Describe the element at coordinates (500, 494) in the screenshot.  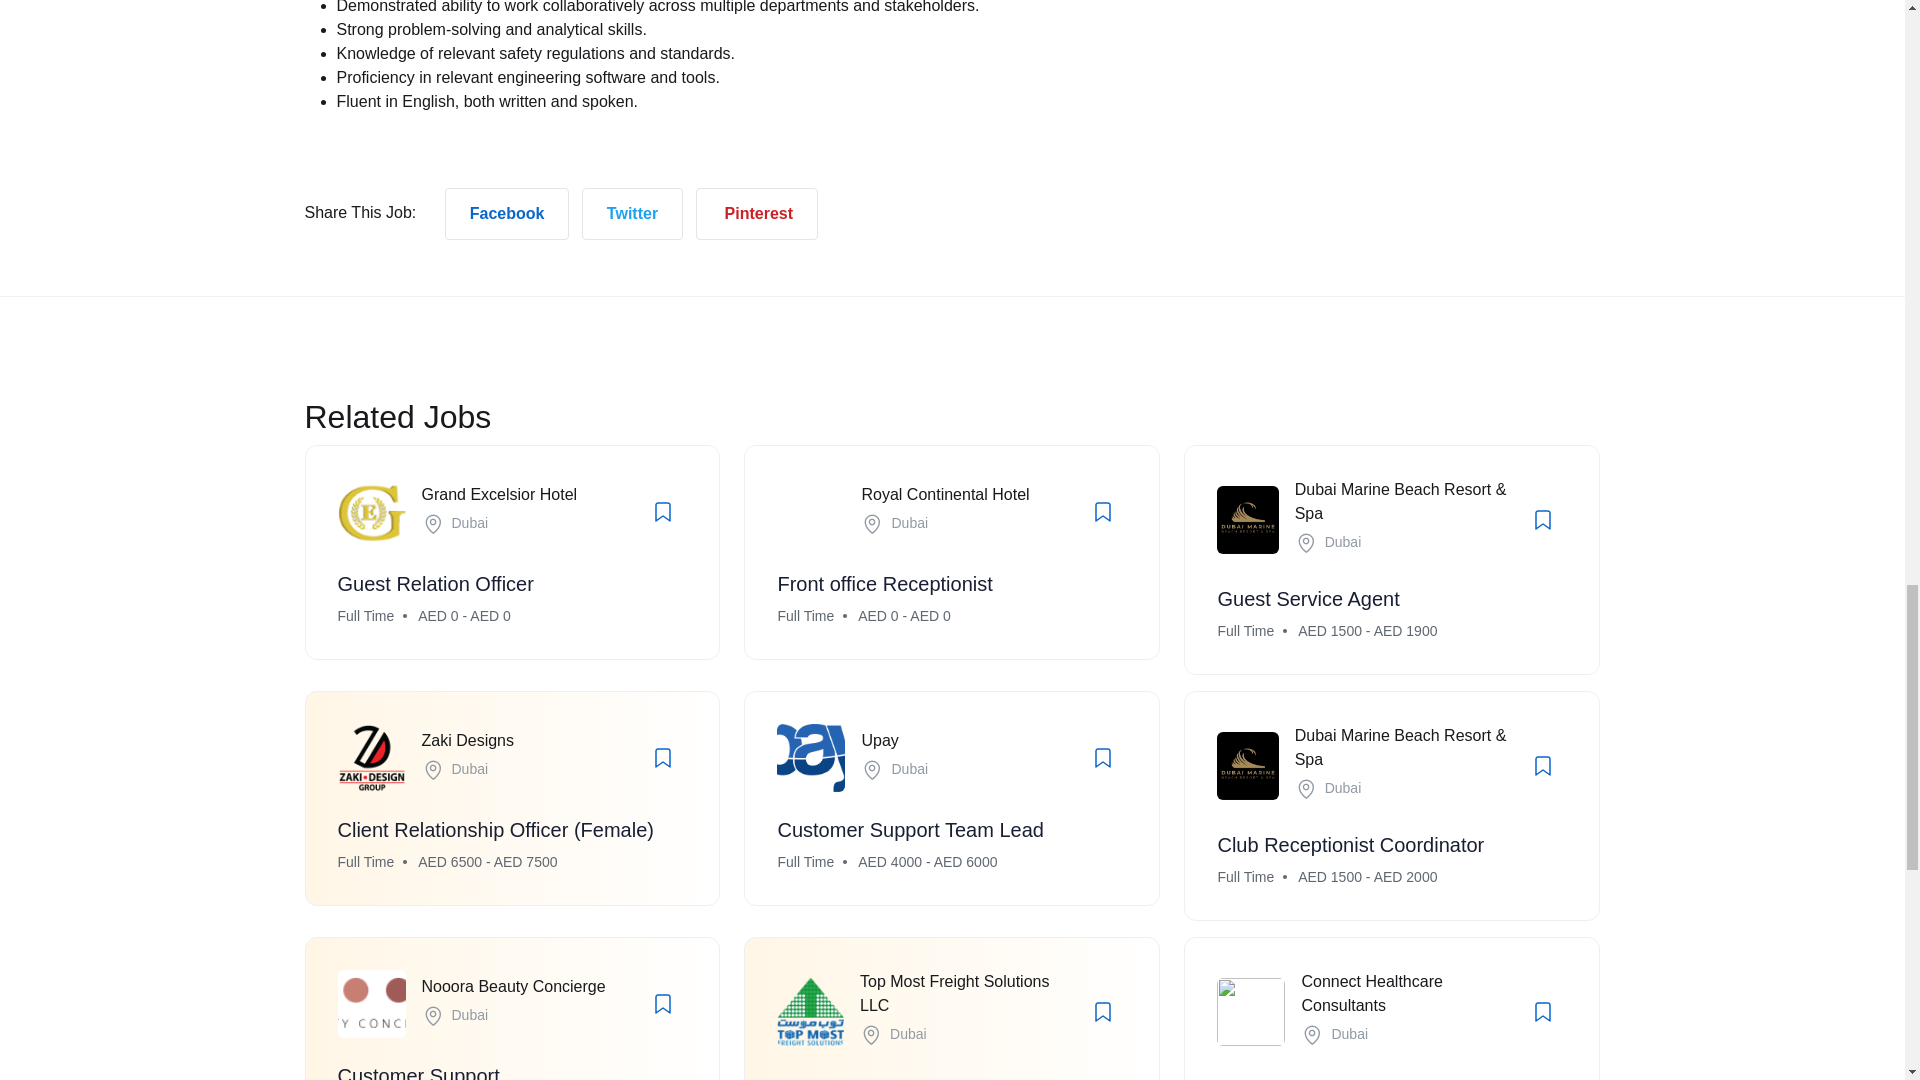
I see `Grand Excelsior Hotel` at that location.